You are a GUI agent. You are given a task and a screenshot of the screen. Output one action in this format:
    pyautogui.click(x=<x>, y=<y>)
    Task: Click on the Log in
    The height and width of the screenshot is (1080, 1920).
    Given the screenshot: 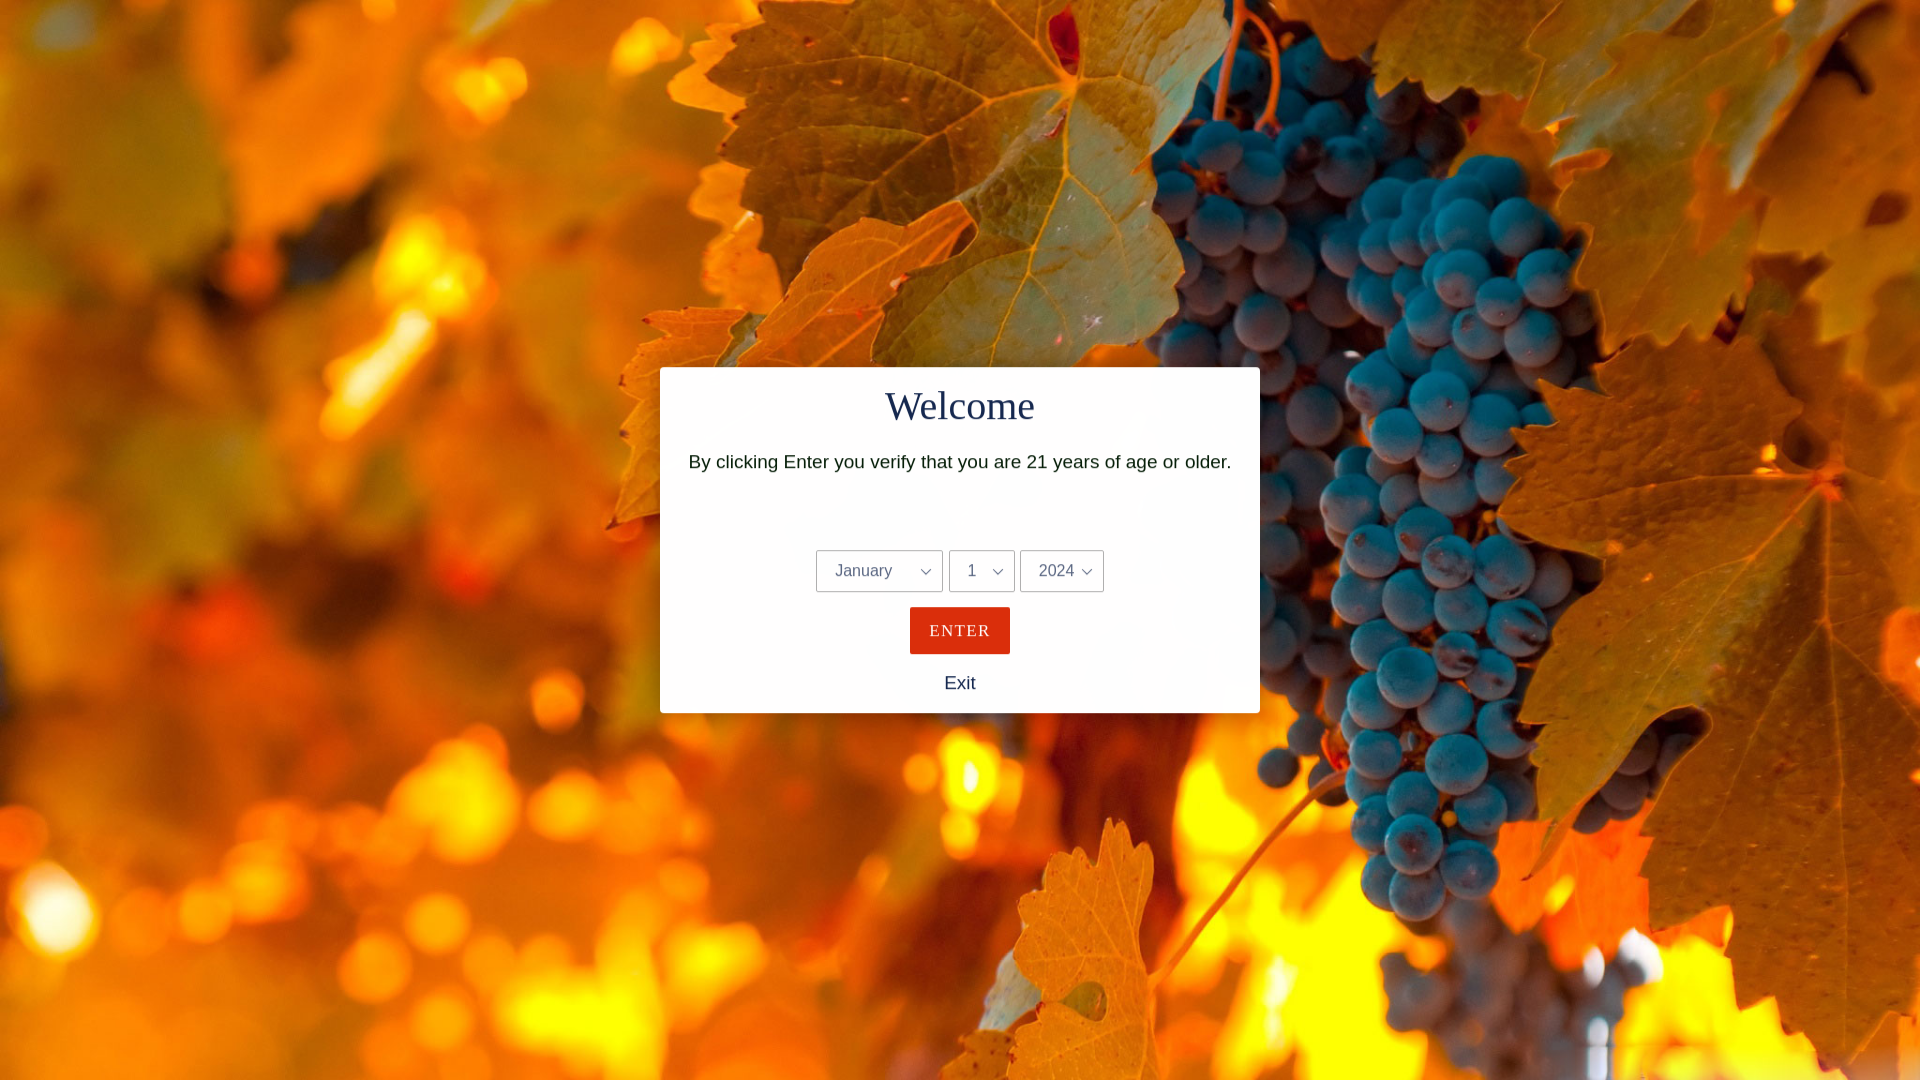 What is the action you would take?
    pyautogui.click(x=1794, y=73)
    